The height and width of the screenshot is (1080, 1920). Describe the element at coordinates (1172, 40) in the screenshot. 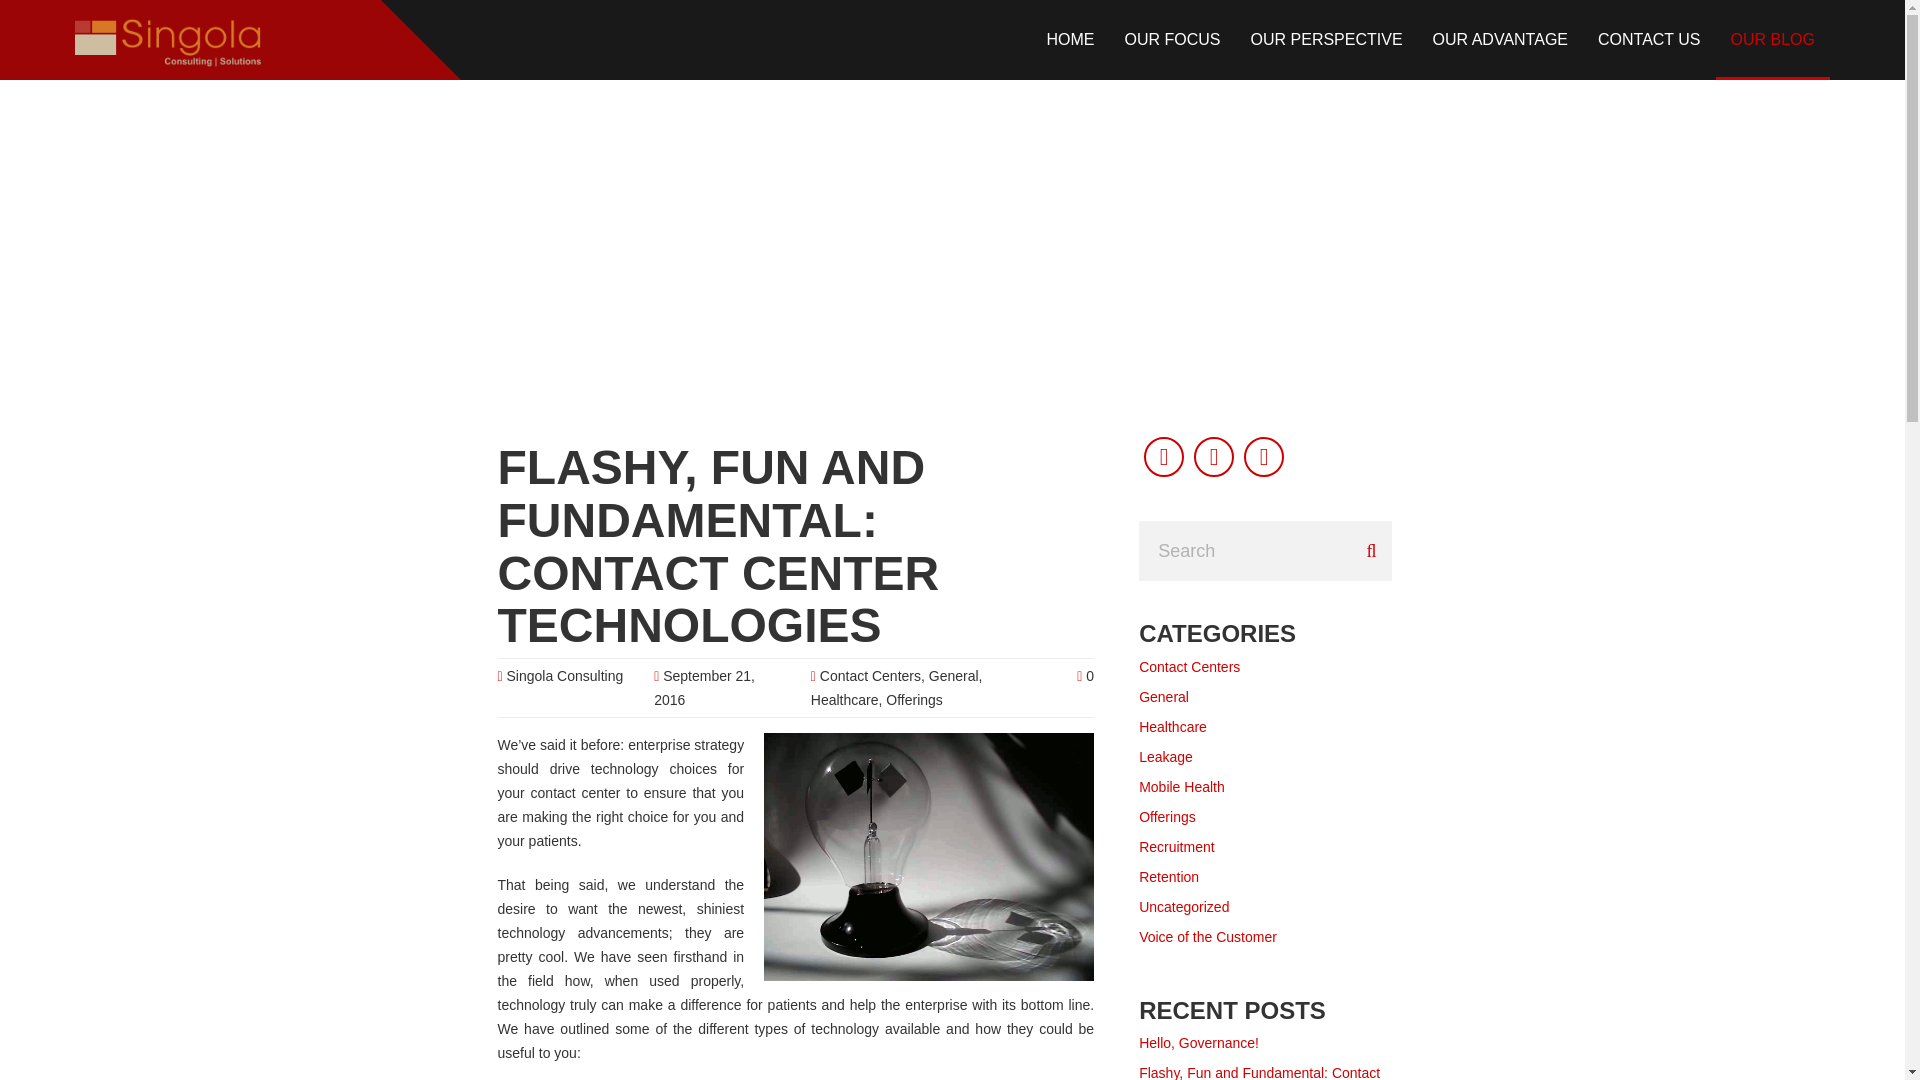

I see `OUR FOCUS` at that location.